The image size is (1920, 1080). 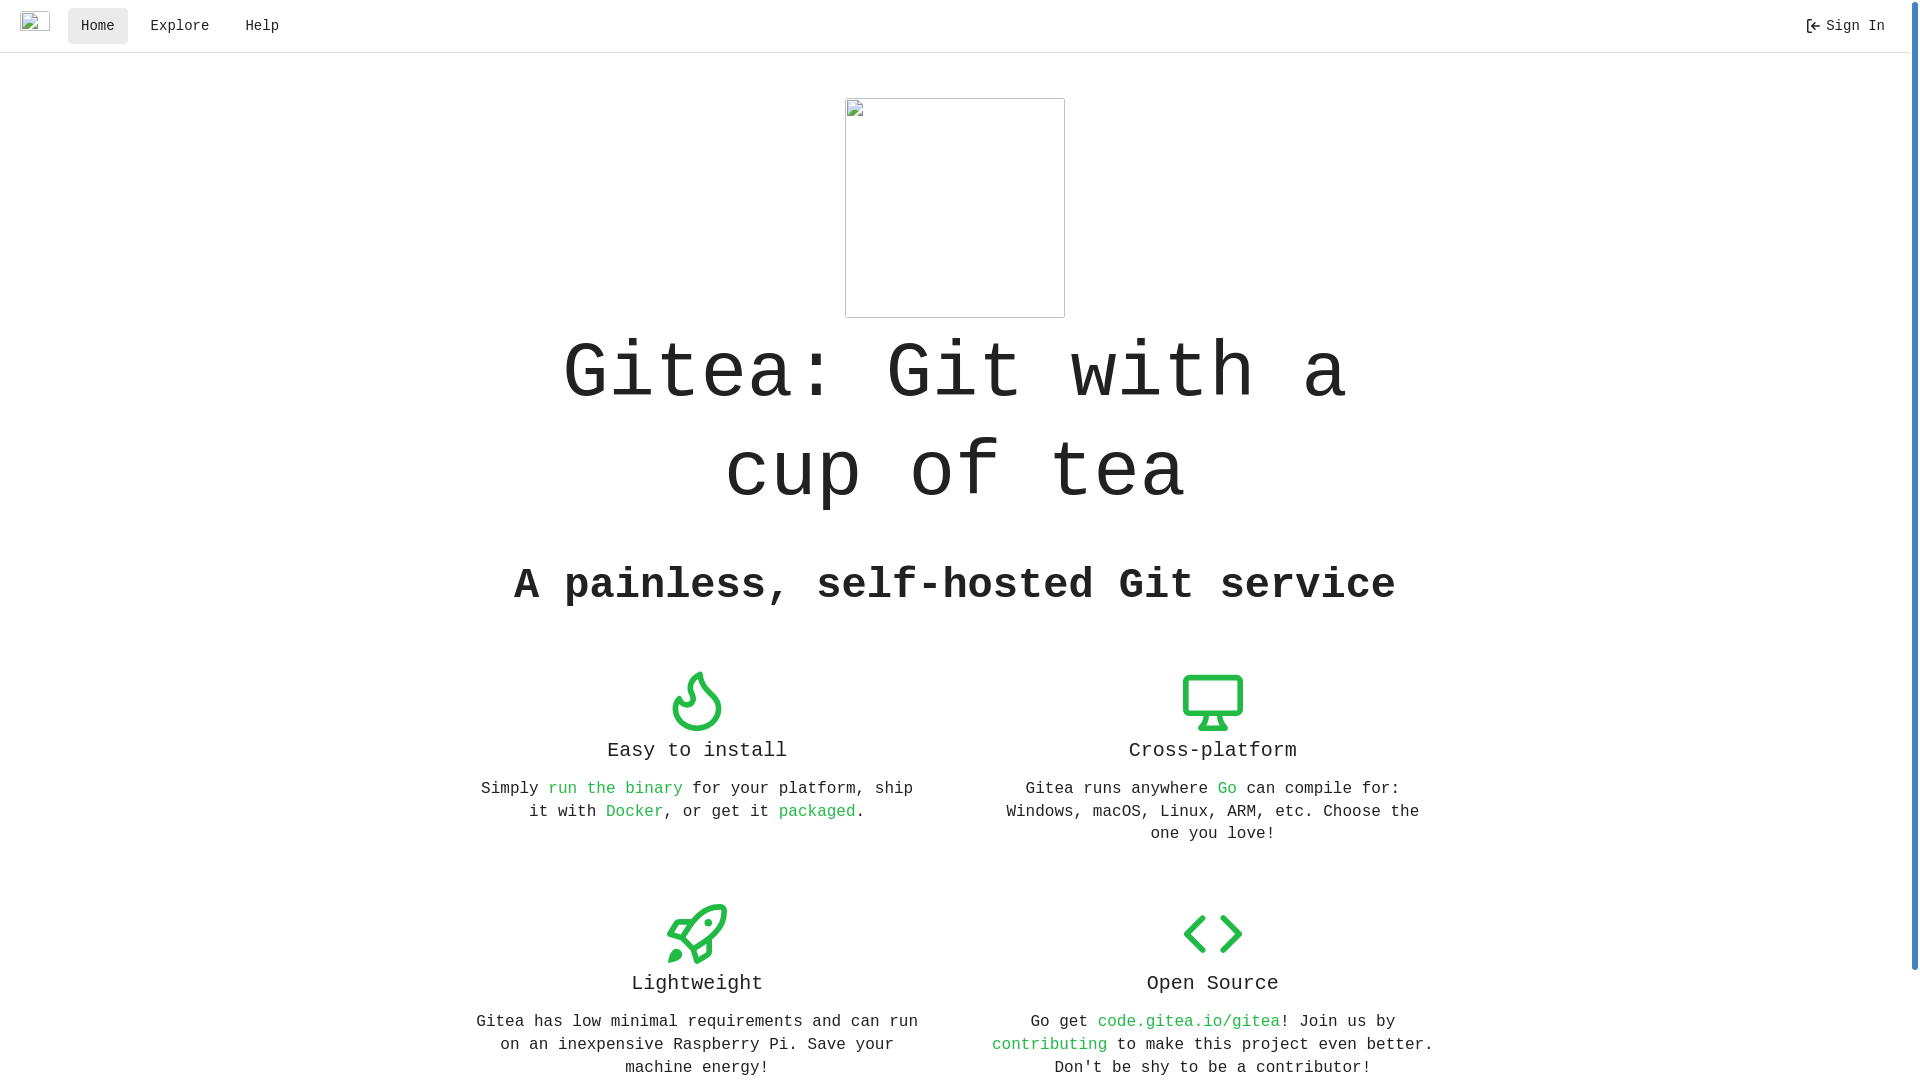 I want to click on Go, so click(x=1228, y=789).